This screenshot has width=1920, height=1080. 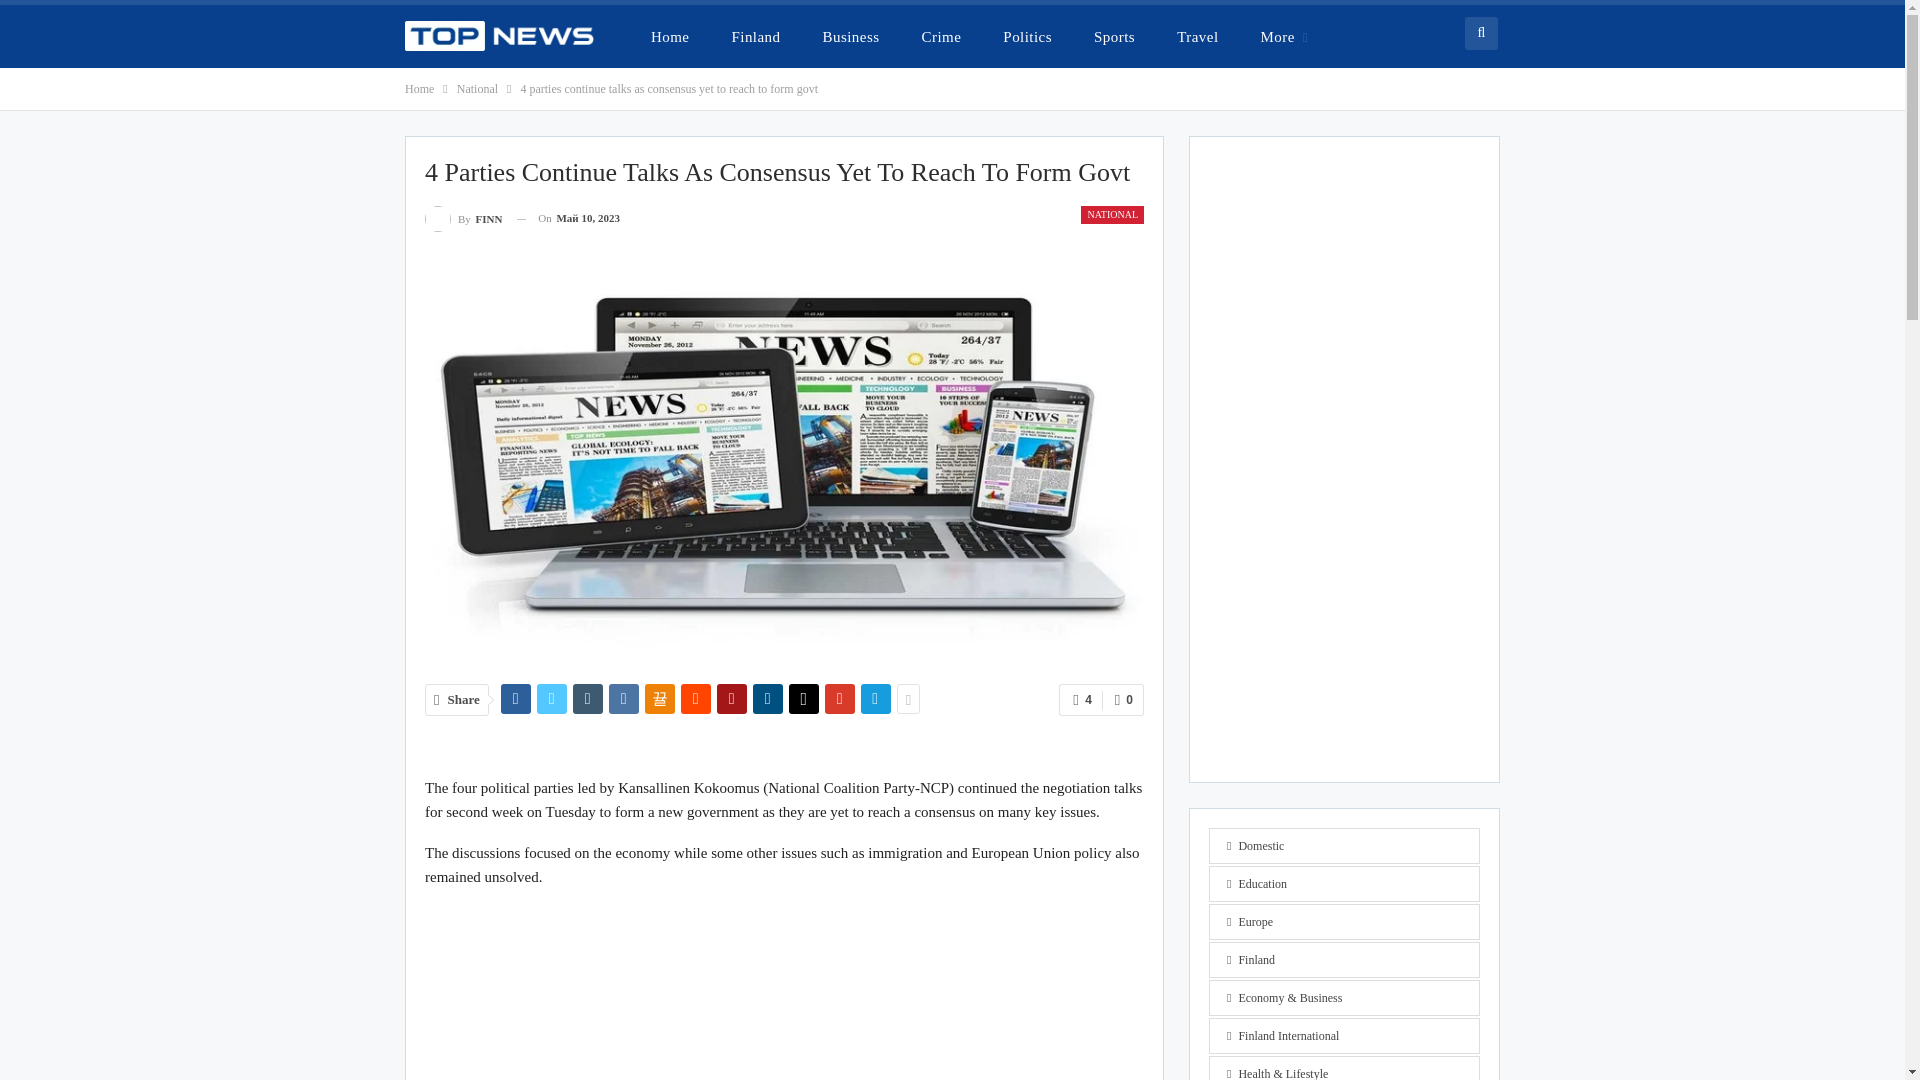 I want to click on More, so click(x=1284, y=36).